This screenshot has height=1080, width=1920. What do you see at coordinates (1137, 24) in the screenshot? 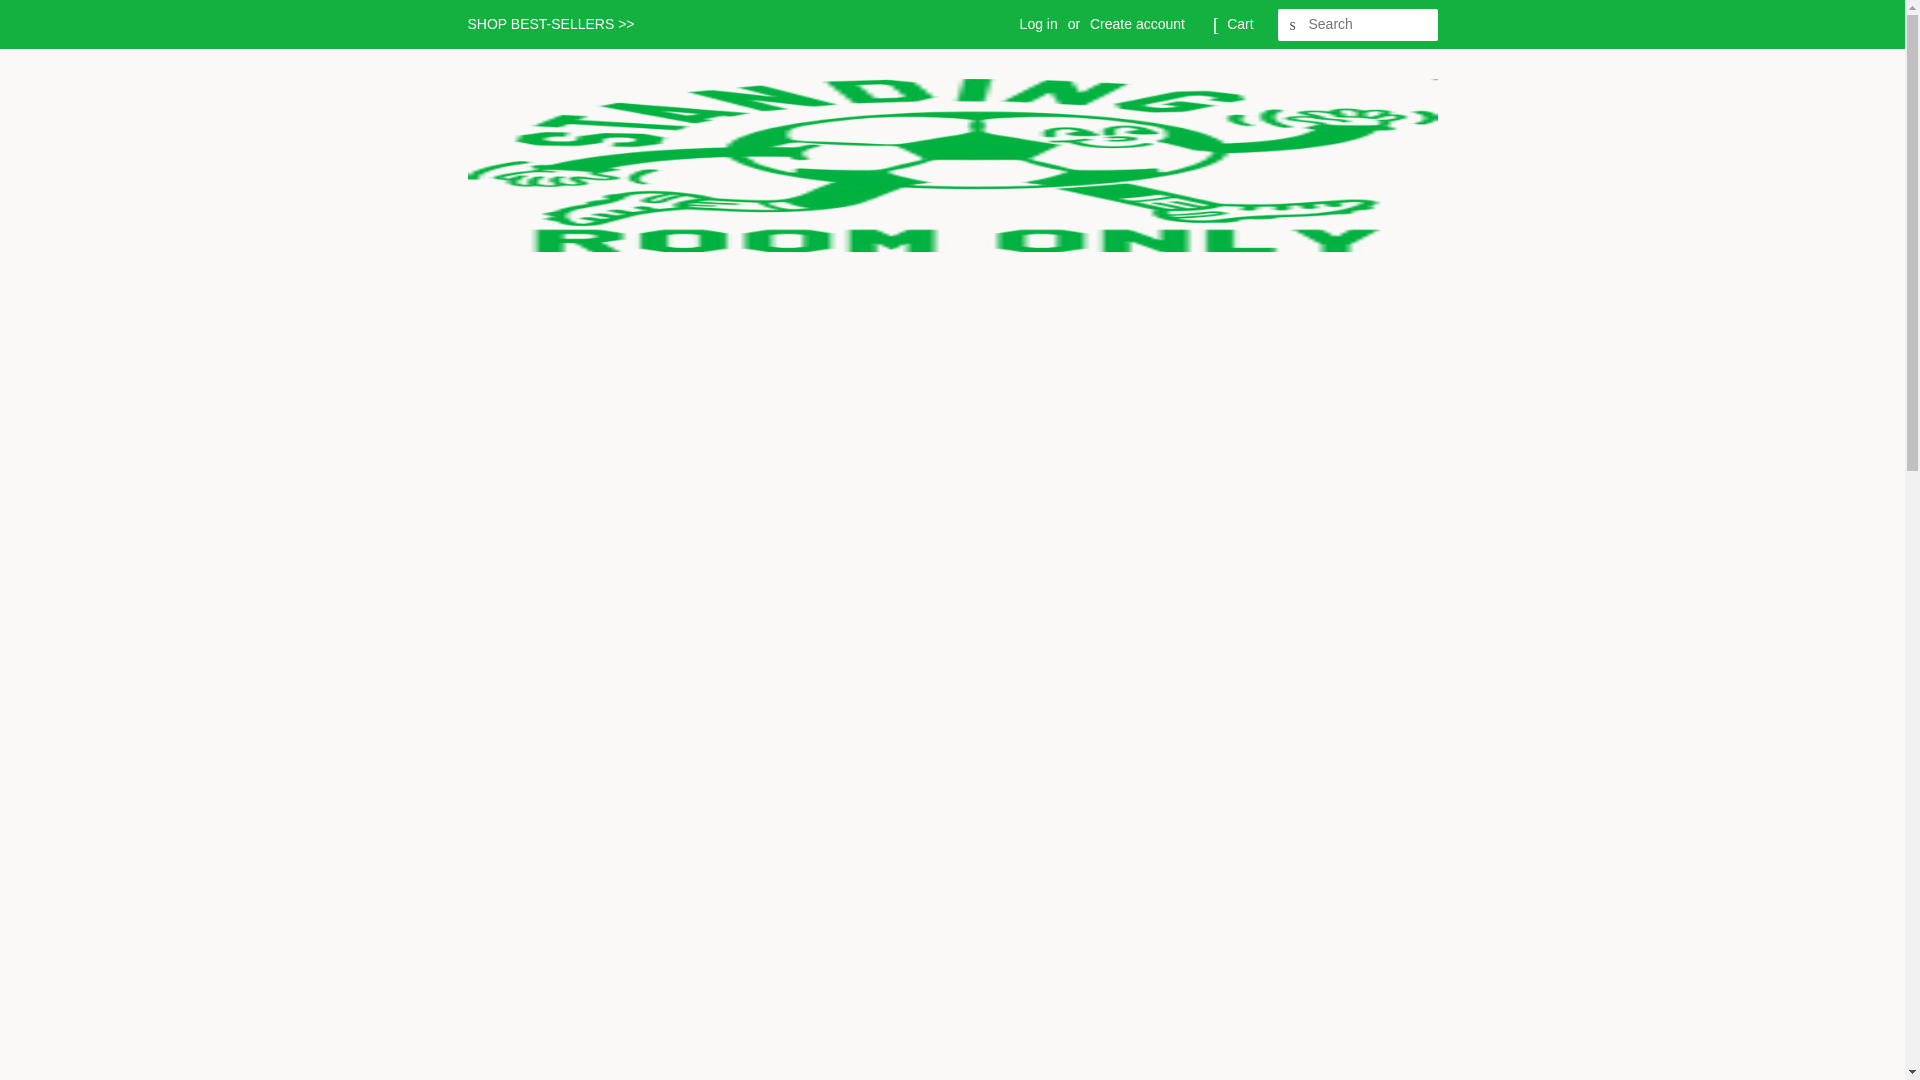
I see `Create account` at bounding box center [1137, 24].